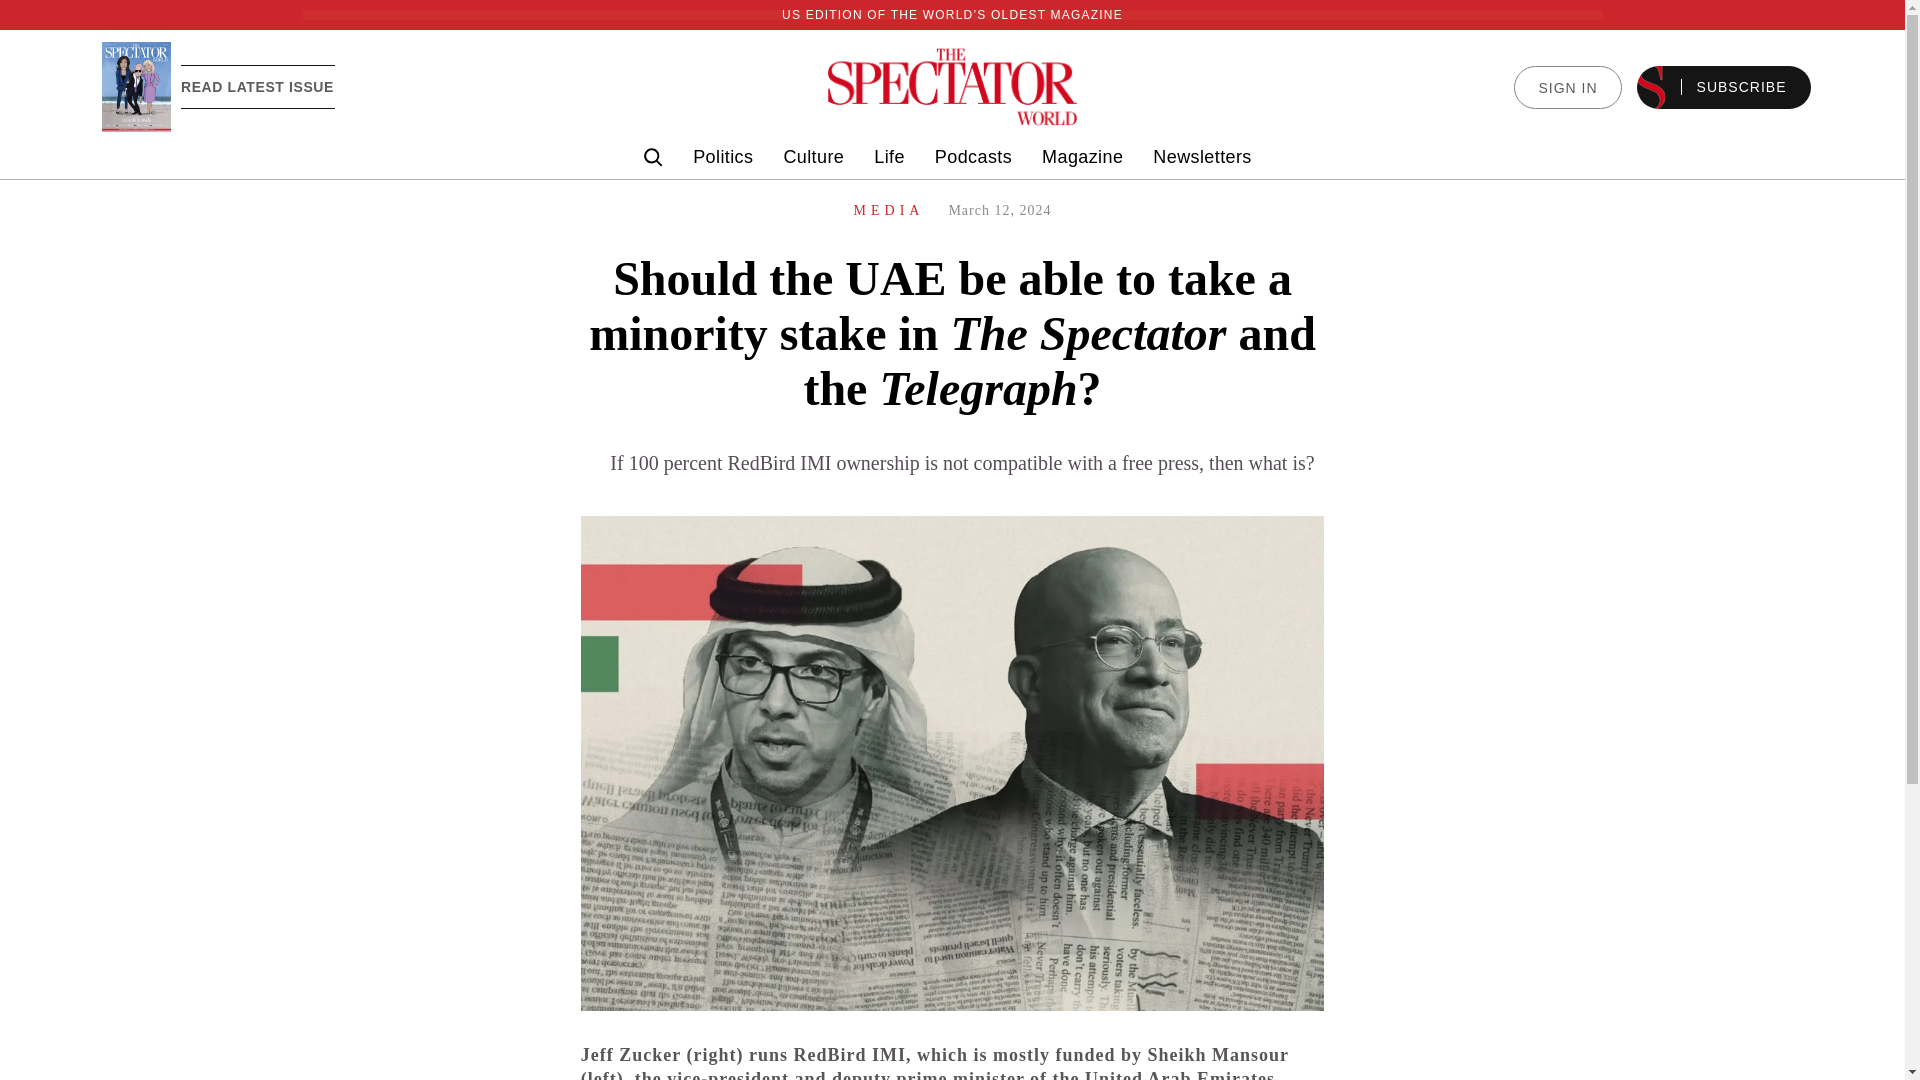 This screenshot has height=1080, width=1920. Describe the element at coordinates (722, 157) in the screenshot. I see `Politics` at that location.